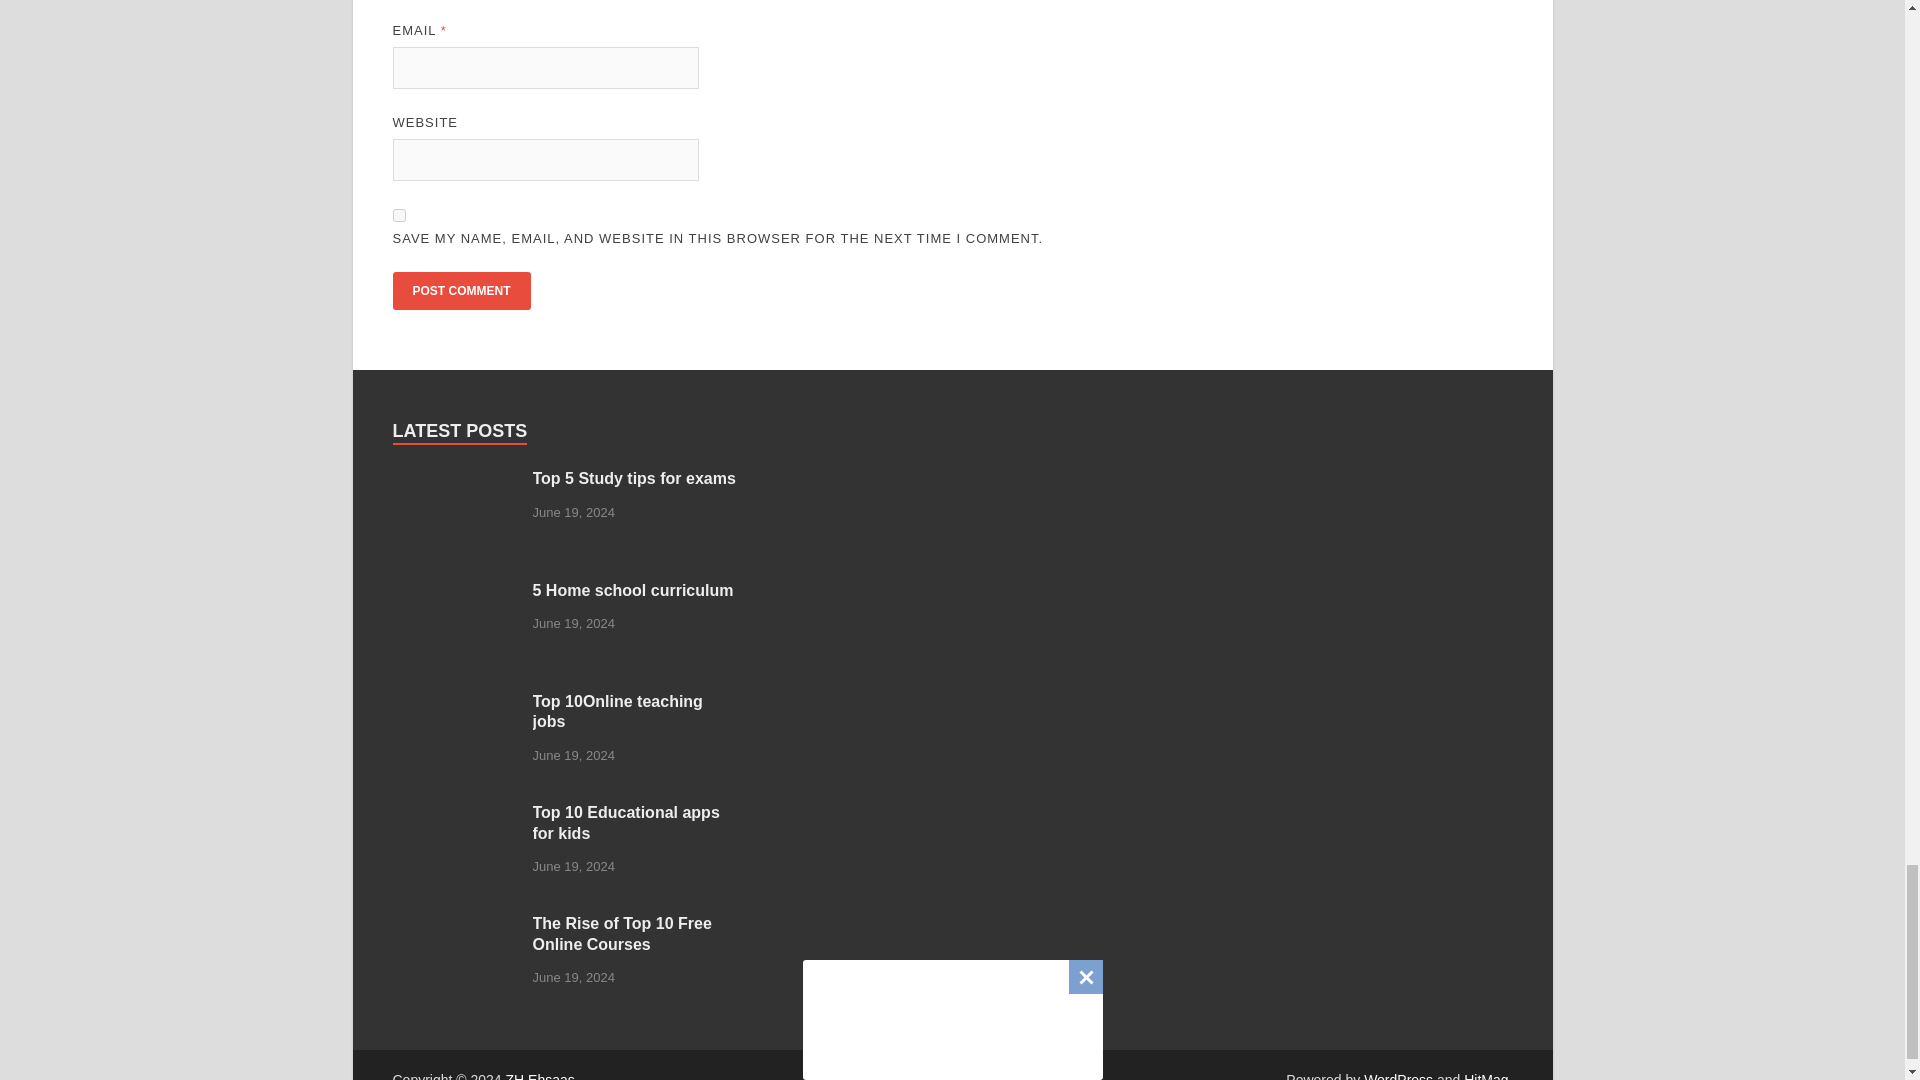 The height and width of the screenshot is (1080, 1920). What do you see at coordinates (454, 592) in the screenshot?
I see `5 Home school curriculum` at bounding box center [454, 592].